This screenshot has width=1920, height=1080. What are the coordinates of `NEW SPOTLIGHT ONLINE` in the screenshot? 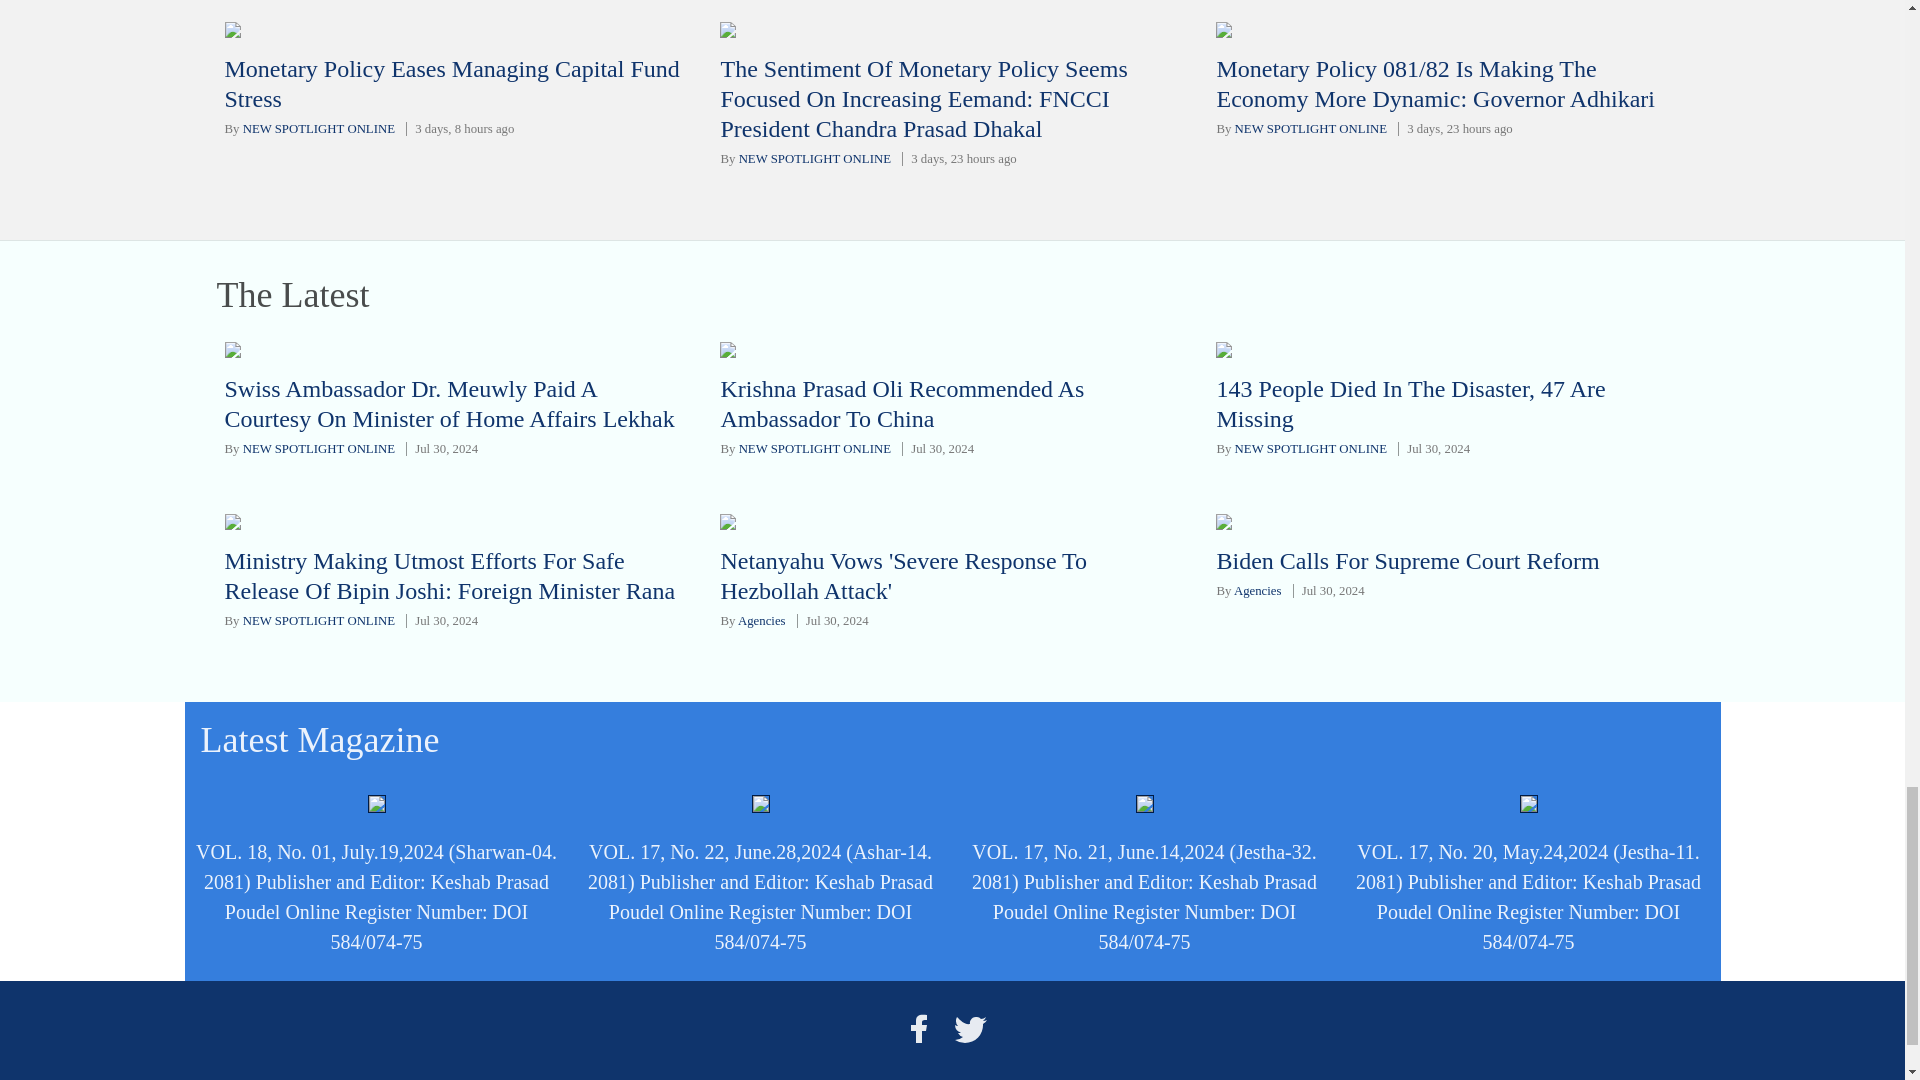 It's located at (814, 159).